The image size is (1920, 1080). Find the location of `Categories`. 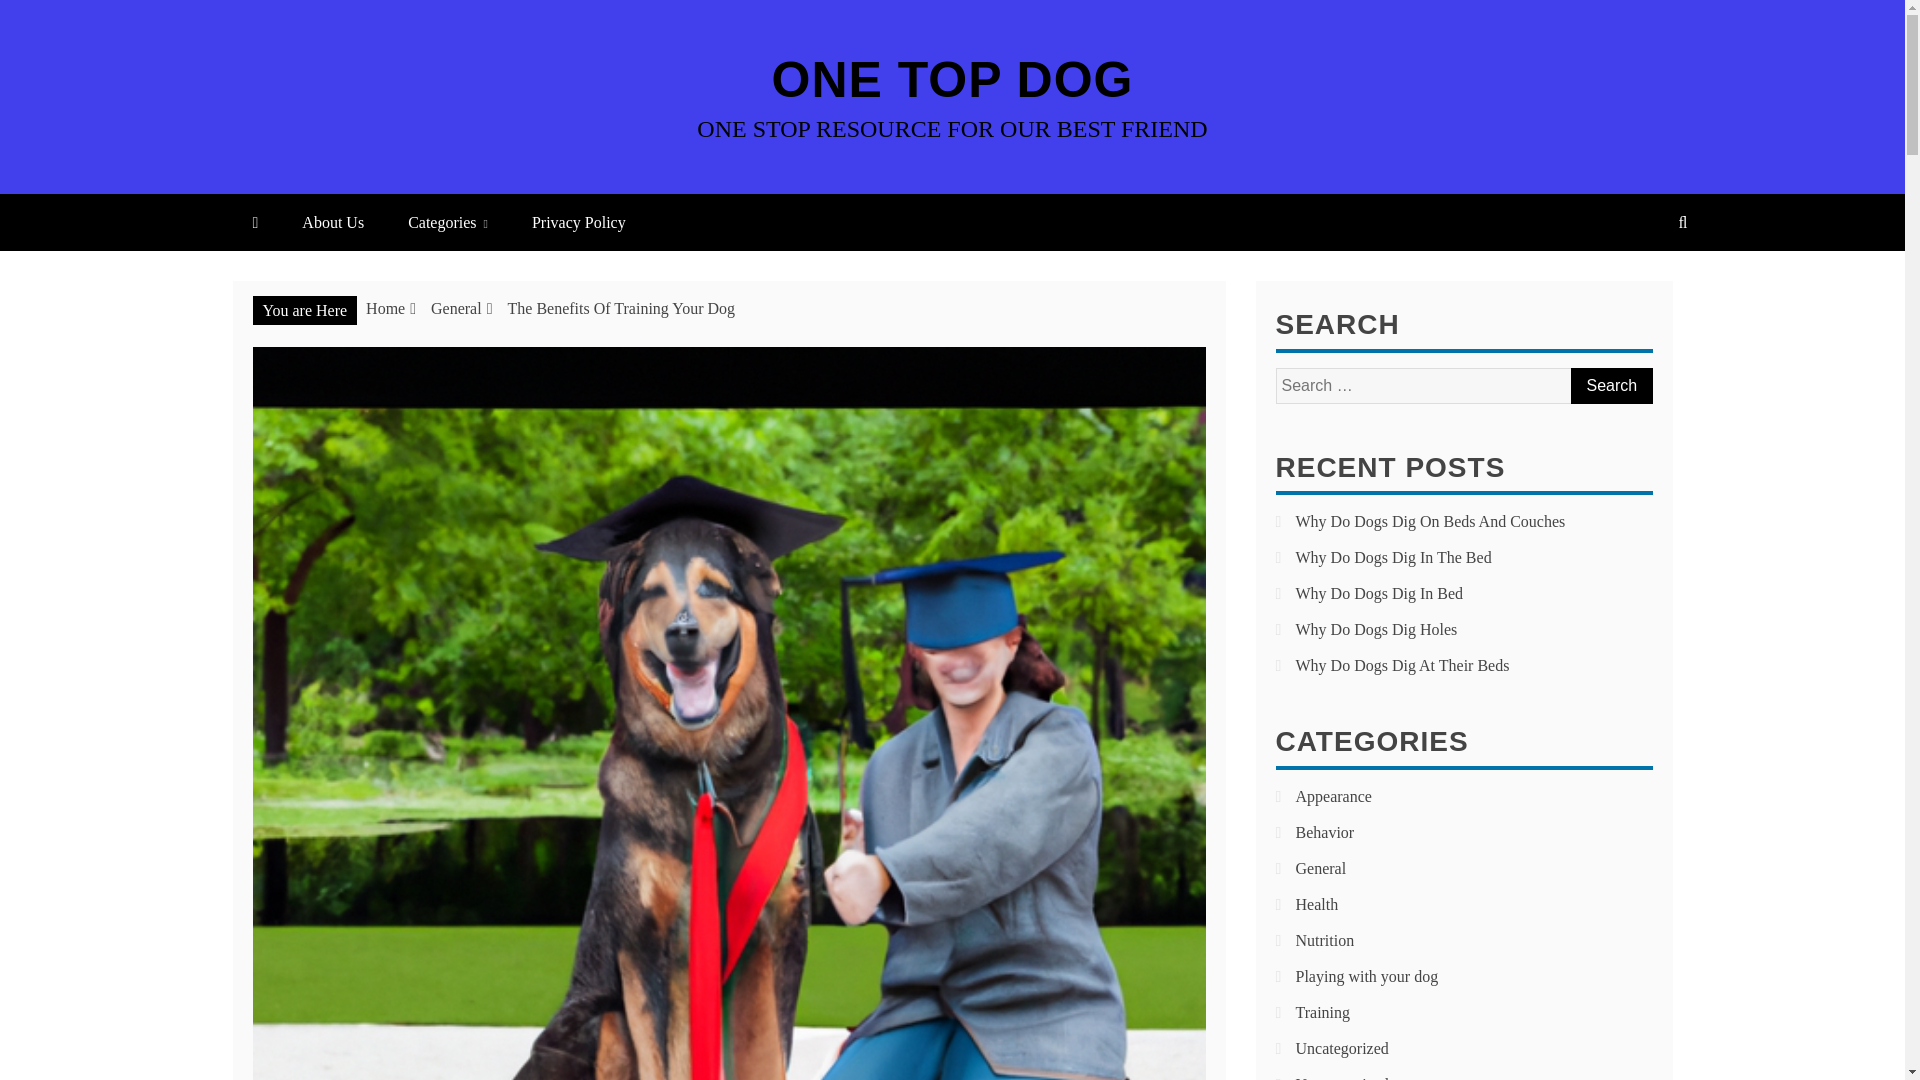

Categories is located at coordinates (448, 222).